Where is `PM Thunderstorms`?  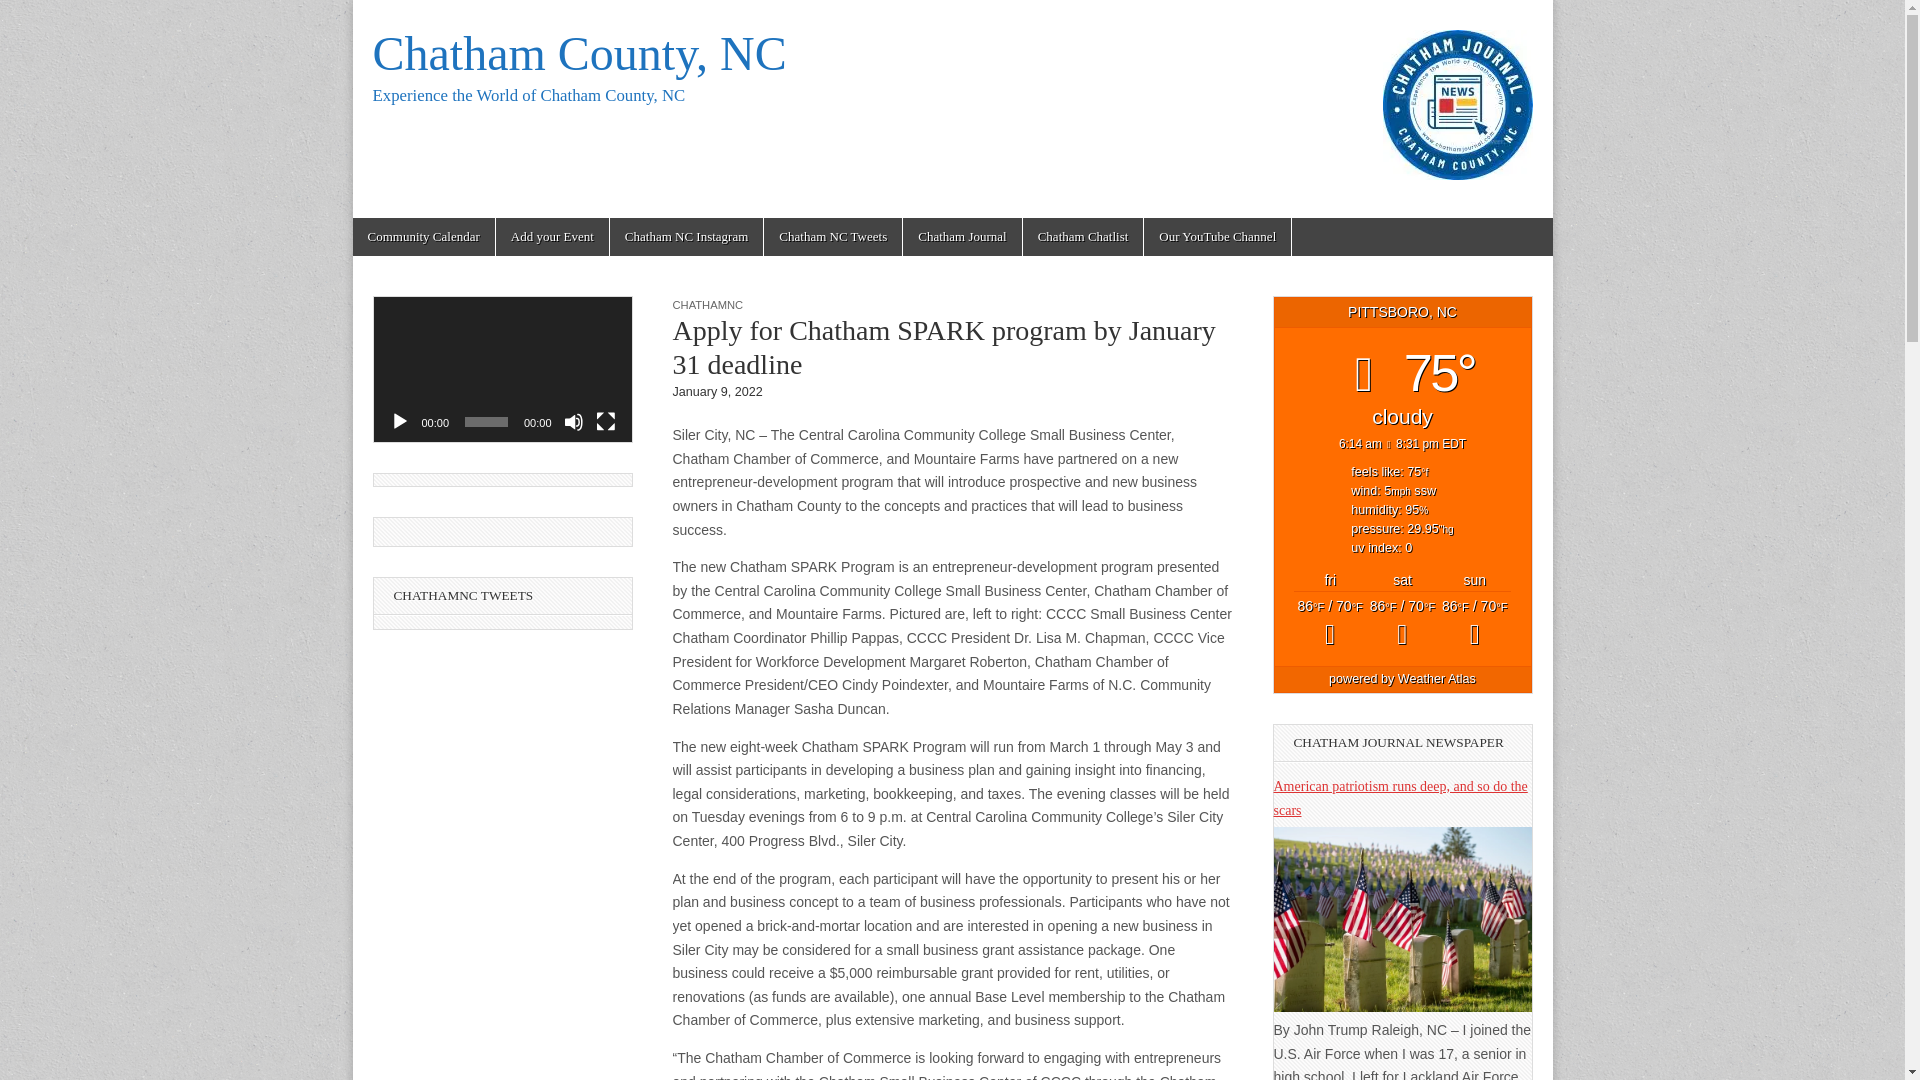
PM Thunderstorms is located at coordinates (1474, 624).